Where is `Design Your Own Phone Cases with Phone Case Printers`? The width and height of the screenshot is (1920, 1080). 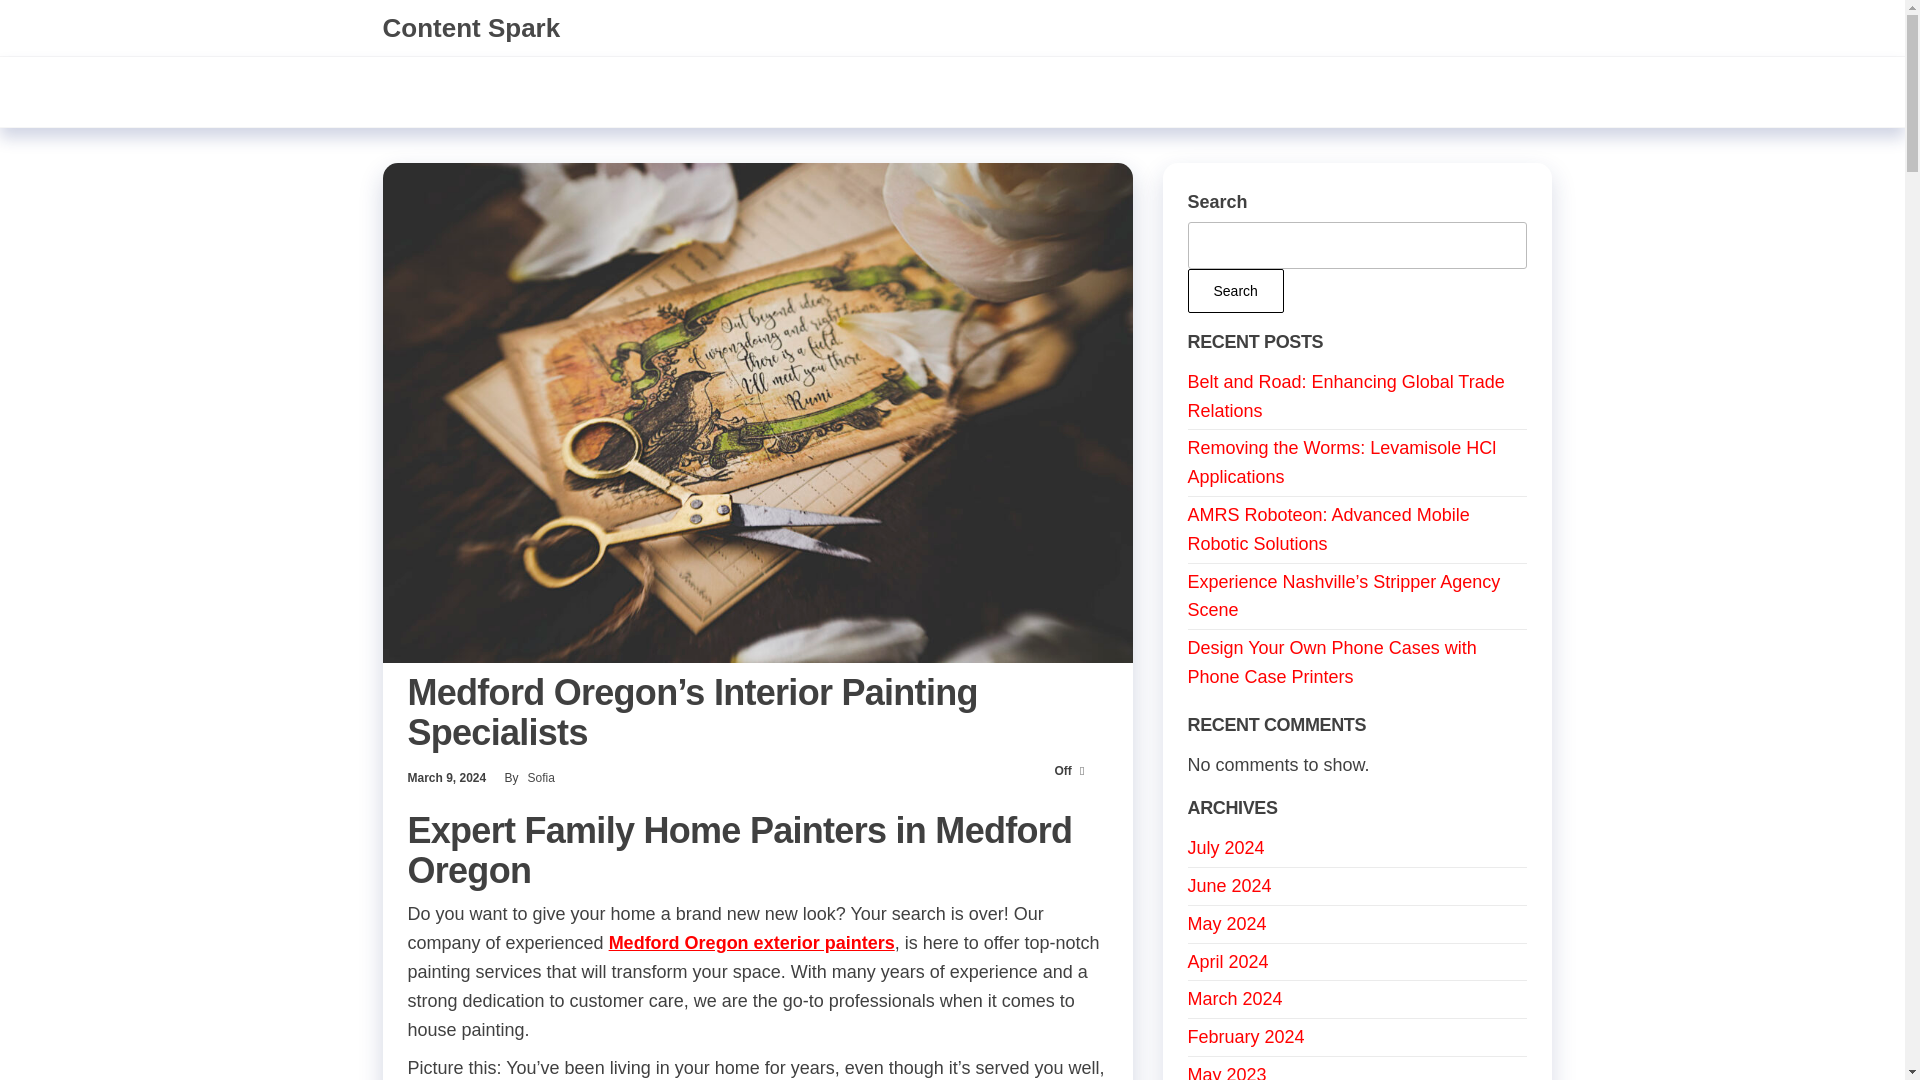 Design Your Own Phone Cases with Phone Case Printers is located at coordinates (1332, 662).